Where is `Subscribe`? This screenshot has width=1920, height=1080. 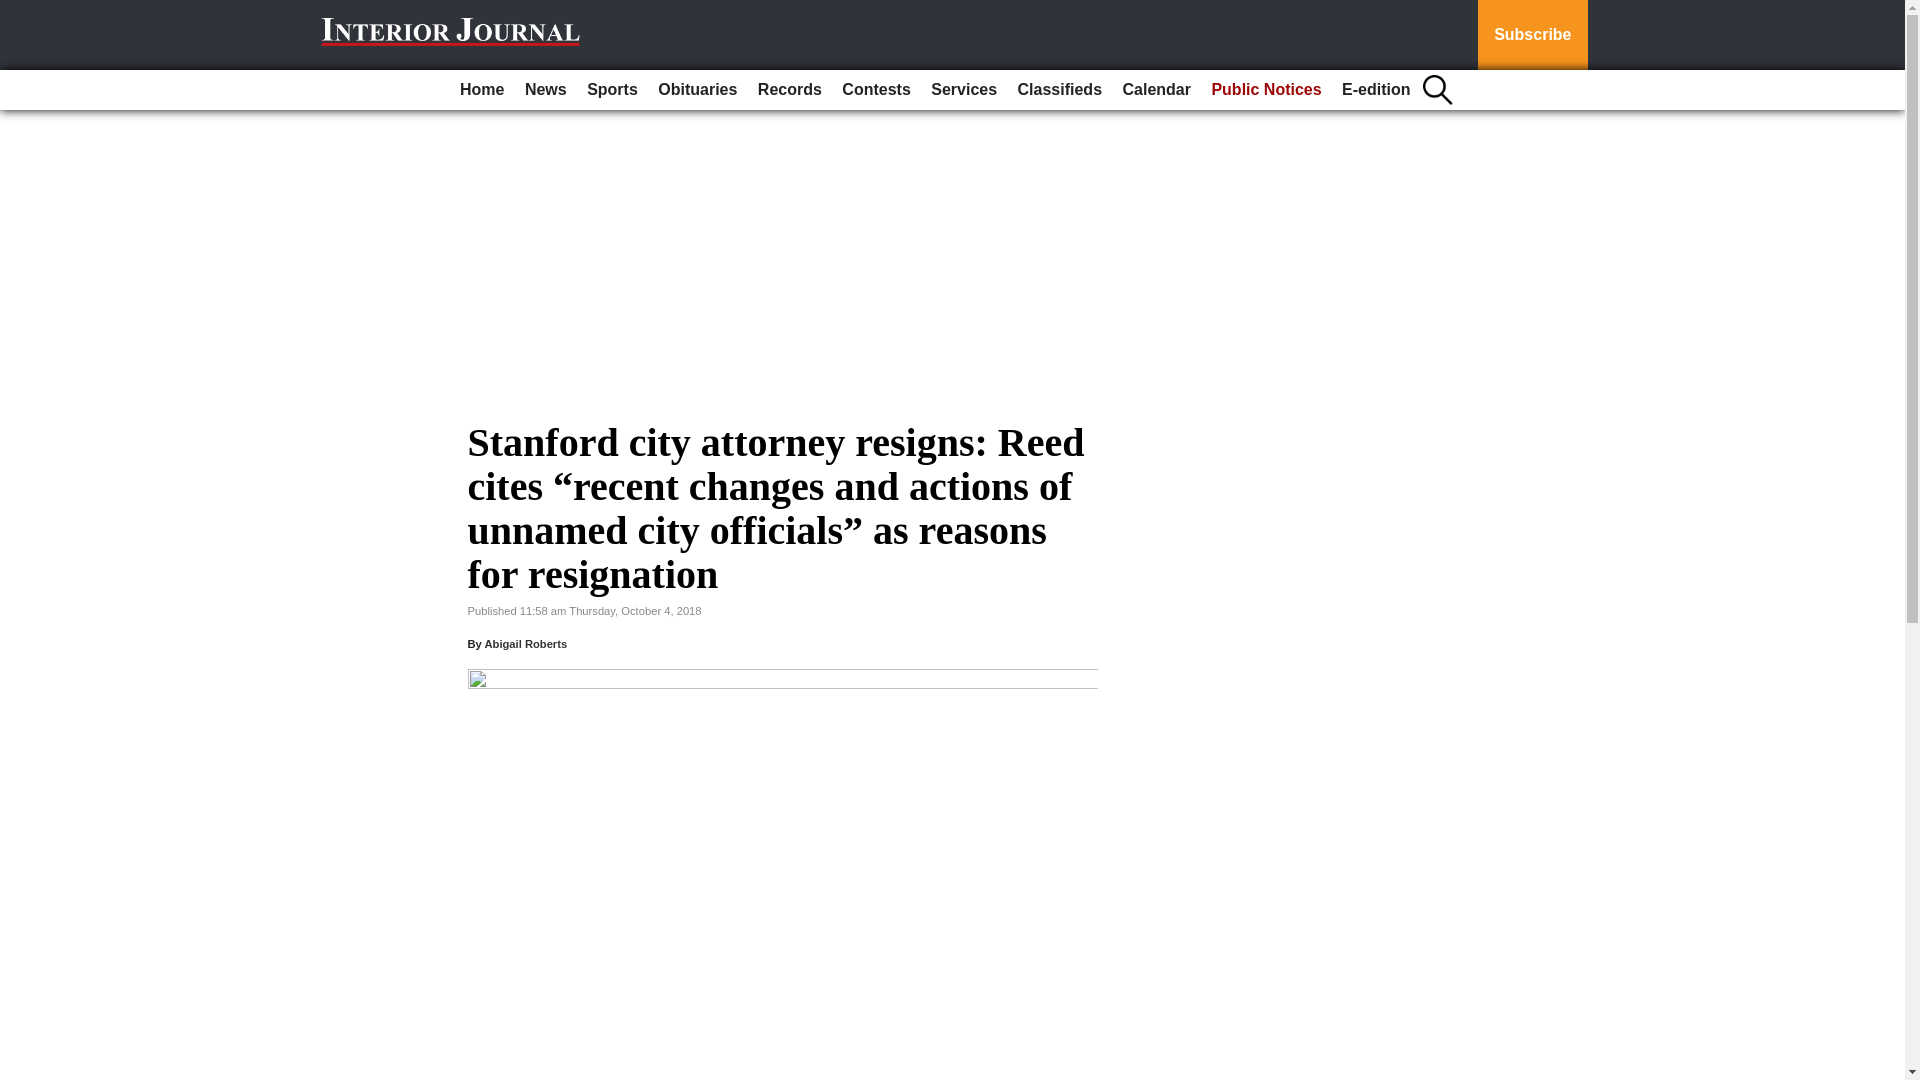 Subscribe is located at coordinates (1532, 35).